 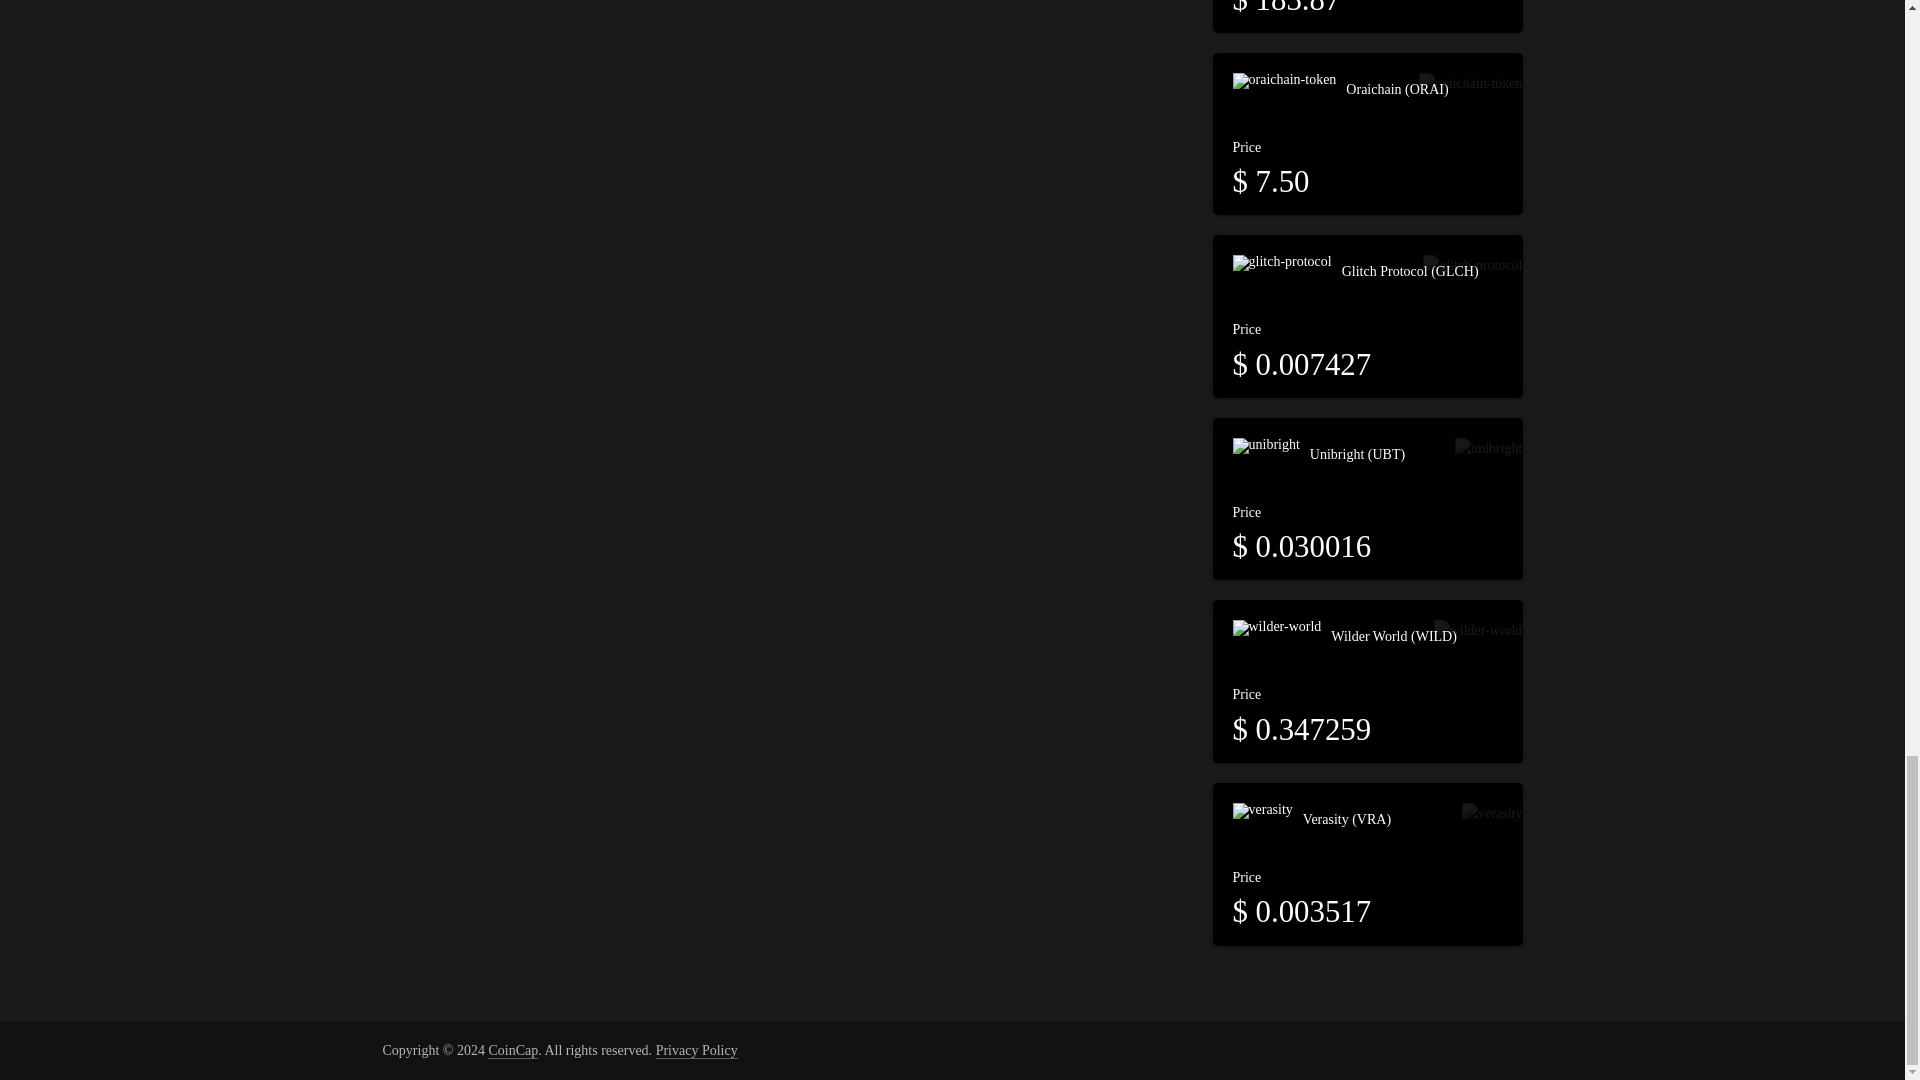 I want to click on Privacy Policy, so click(x=696, y=1051).